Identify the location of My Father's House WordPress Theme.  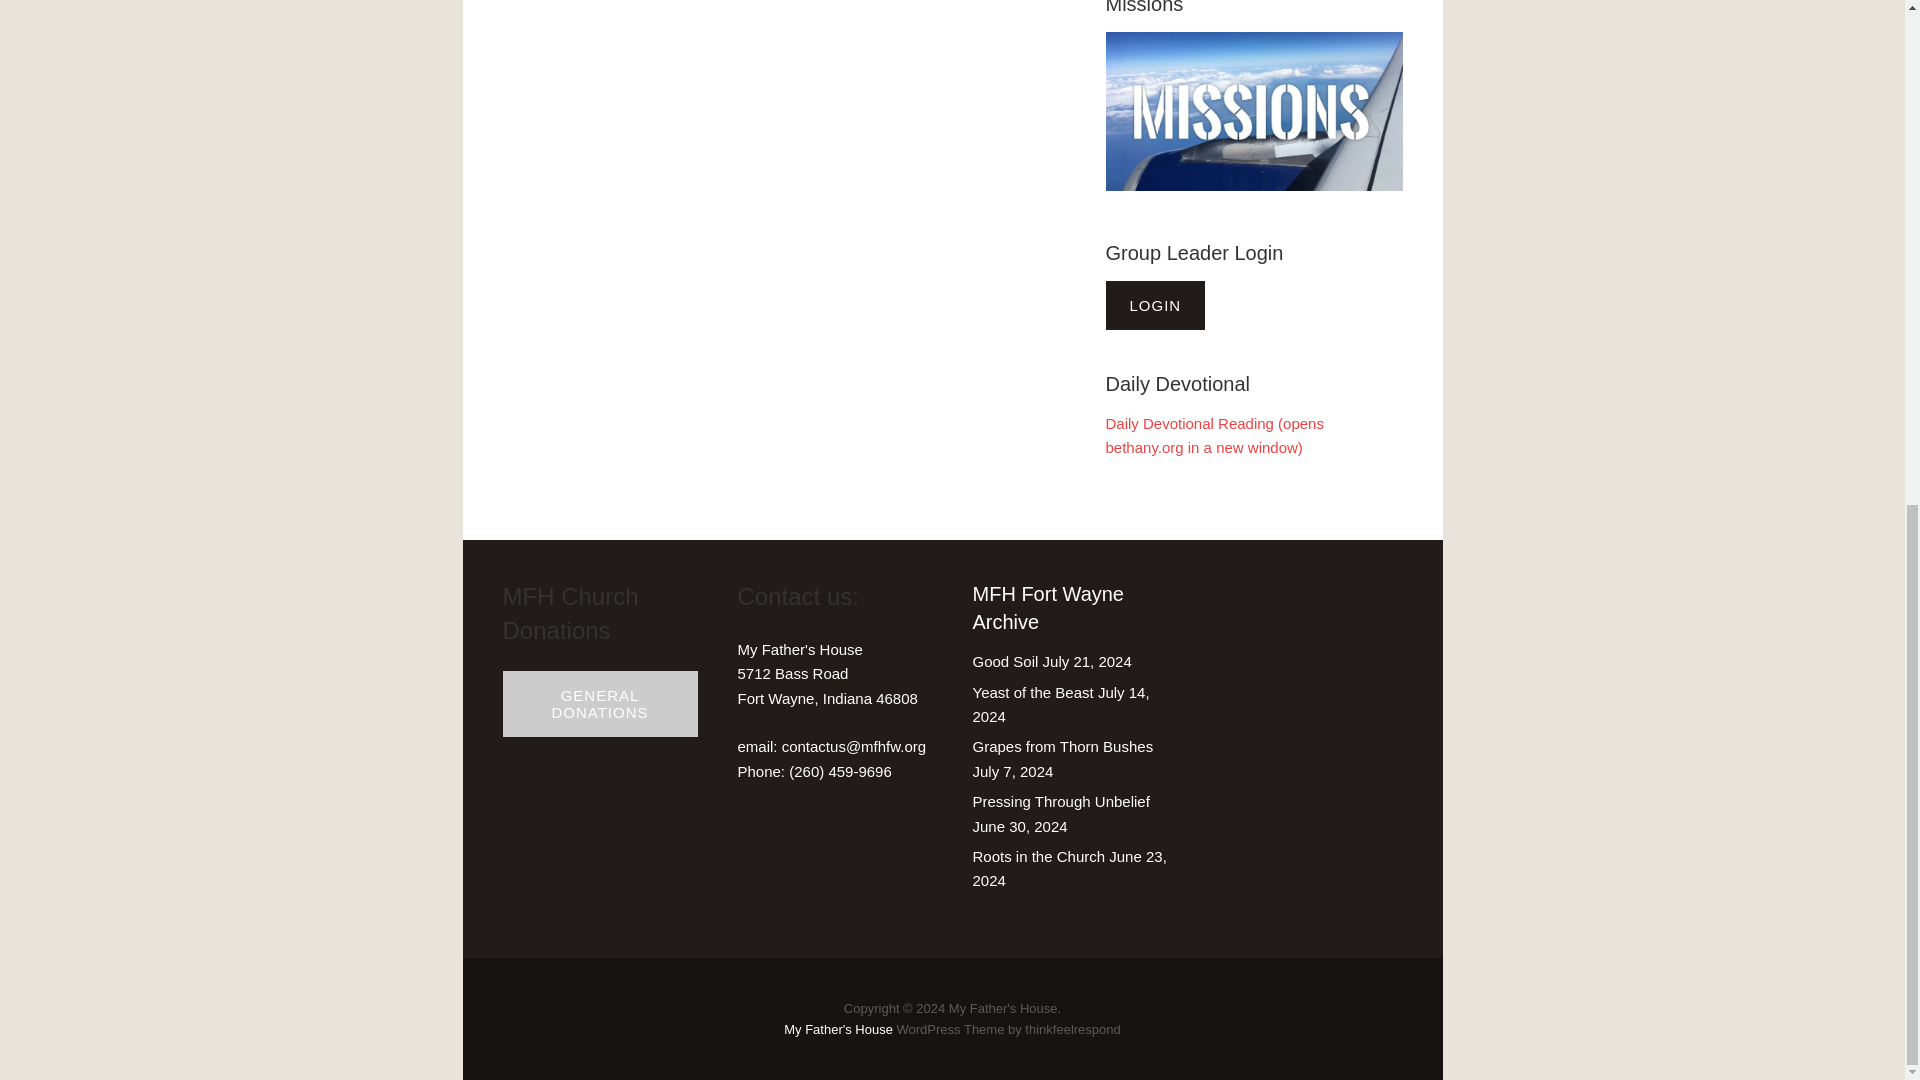
(838, 1028).